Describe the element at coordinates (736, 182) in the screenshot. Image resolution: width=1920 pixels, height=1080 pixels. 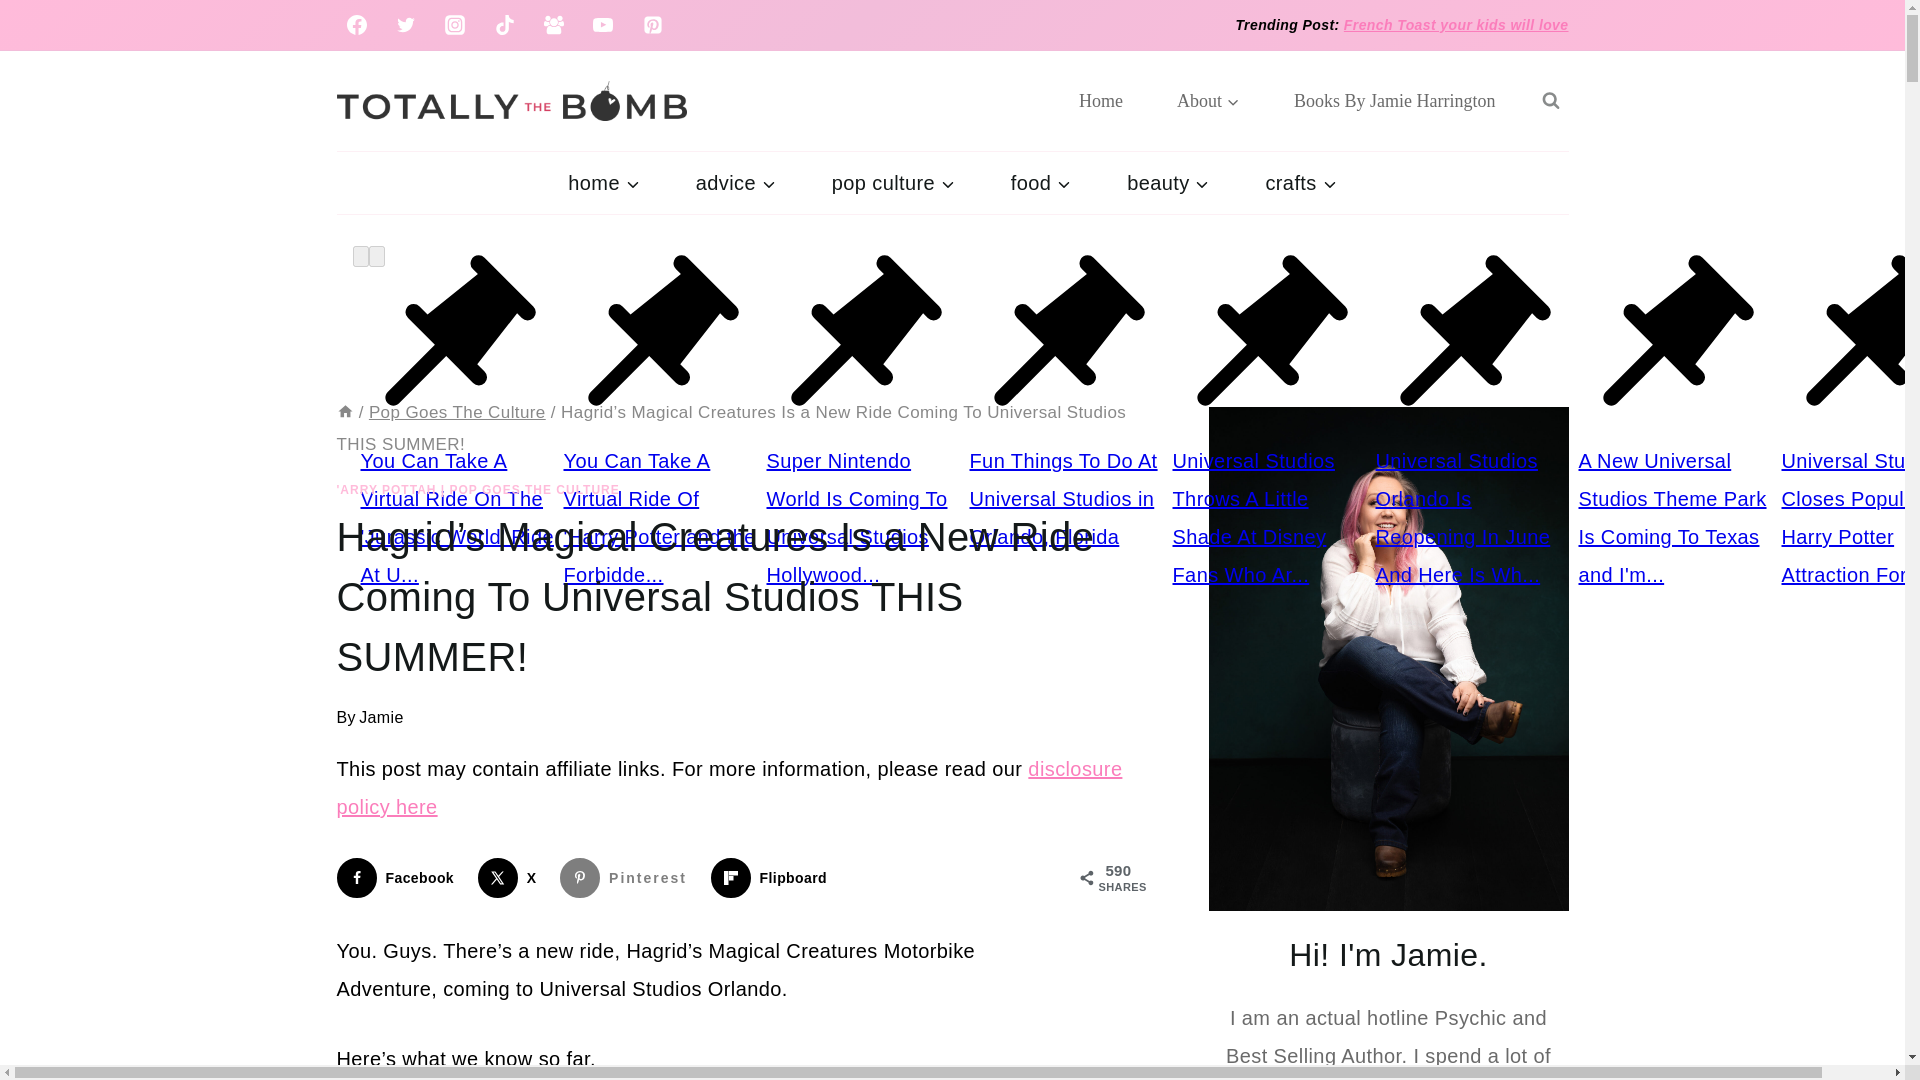
I see `advice` at that location.